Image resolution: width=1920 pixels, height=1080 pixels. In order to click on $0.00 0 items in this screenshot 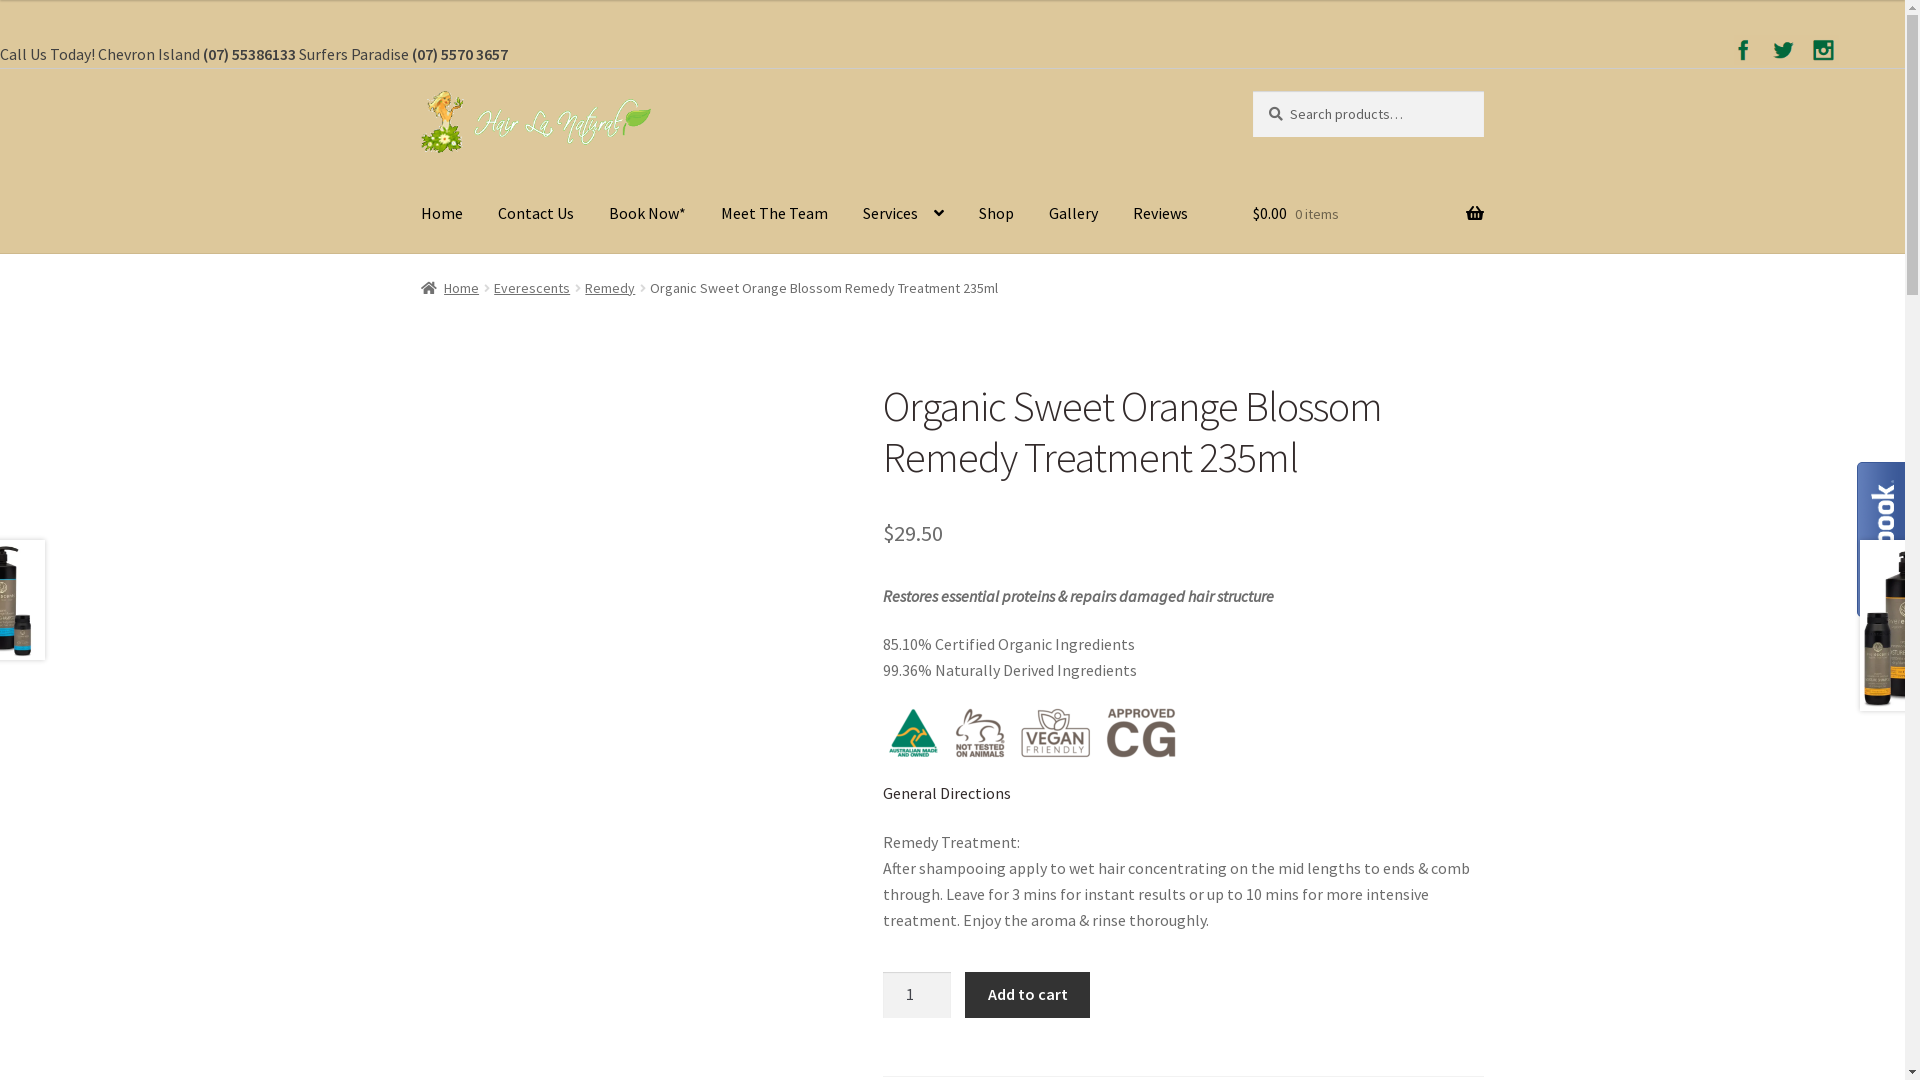, I will do `click(1368, 215)`.